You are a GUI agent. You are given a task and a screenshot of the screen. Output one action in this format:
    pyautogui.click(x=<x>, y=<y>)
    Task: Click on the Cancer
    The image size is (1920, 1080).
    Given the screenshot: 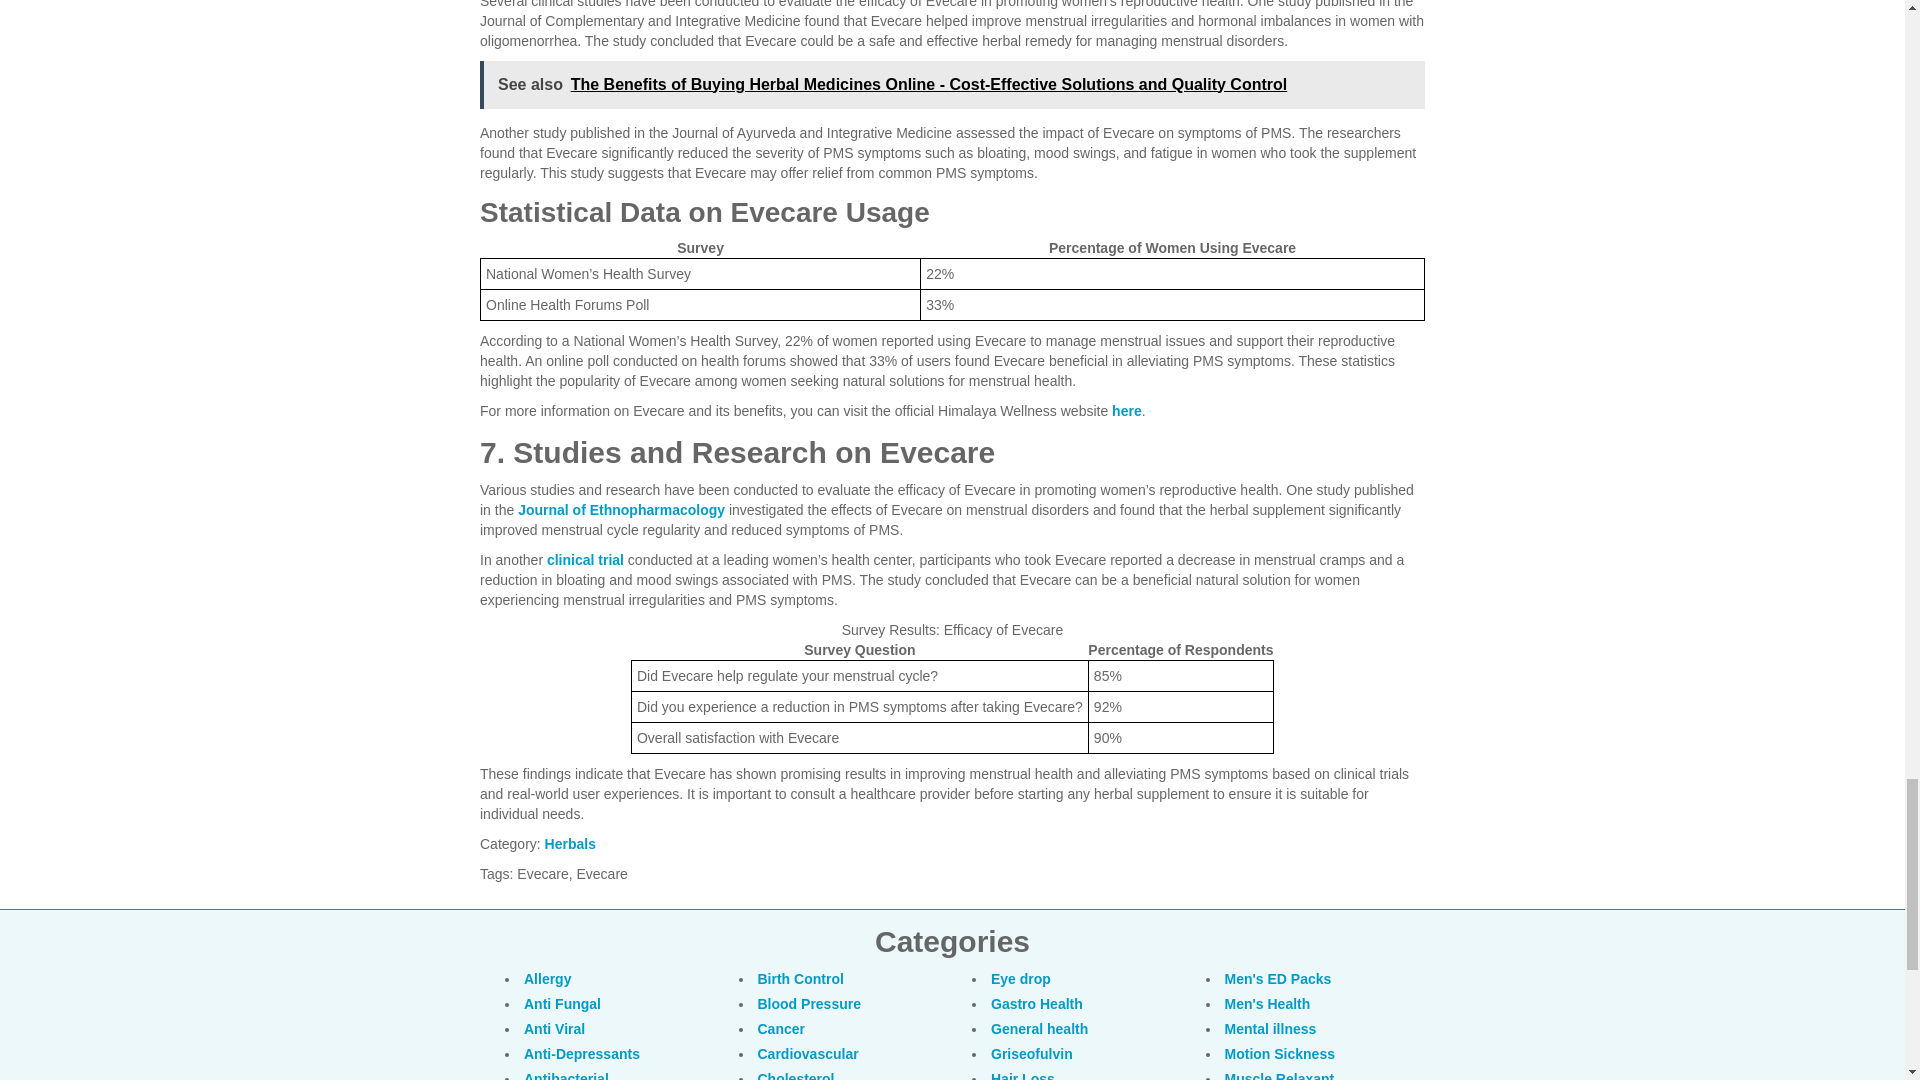 What is the action you would take?
    pyautogui.click(x=781, y=1027)
    